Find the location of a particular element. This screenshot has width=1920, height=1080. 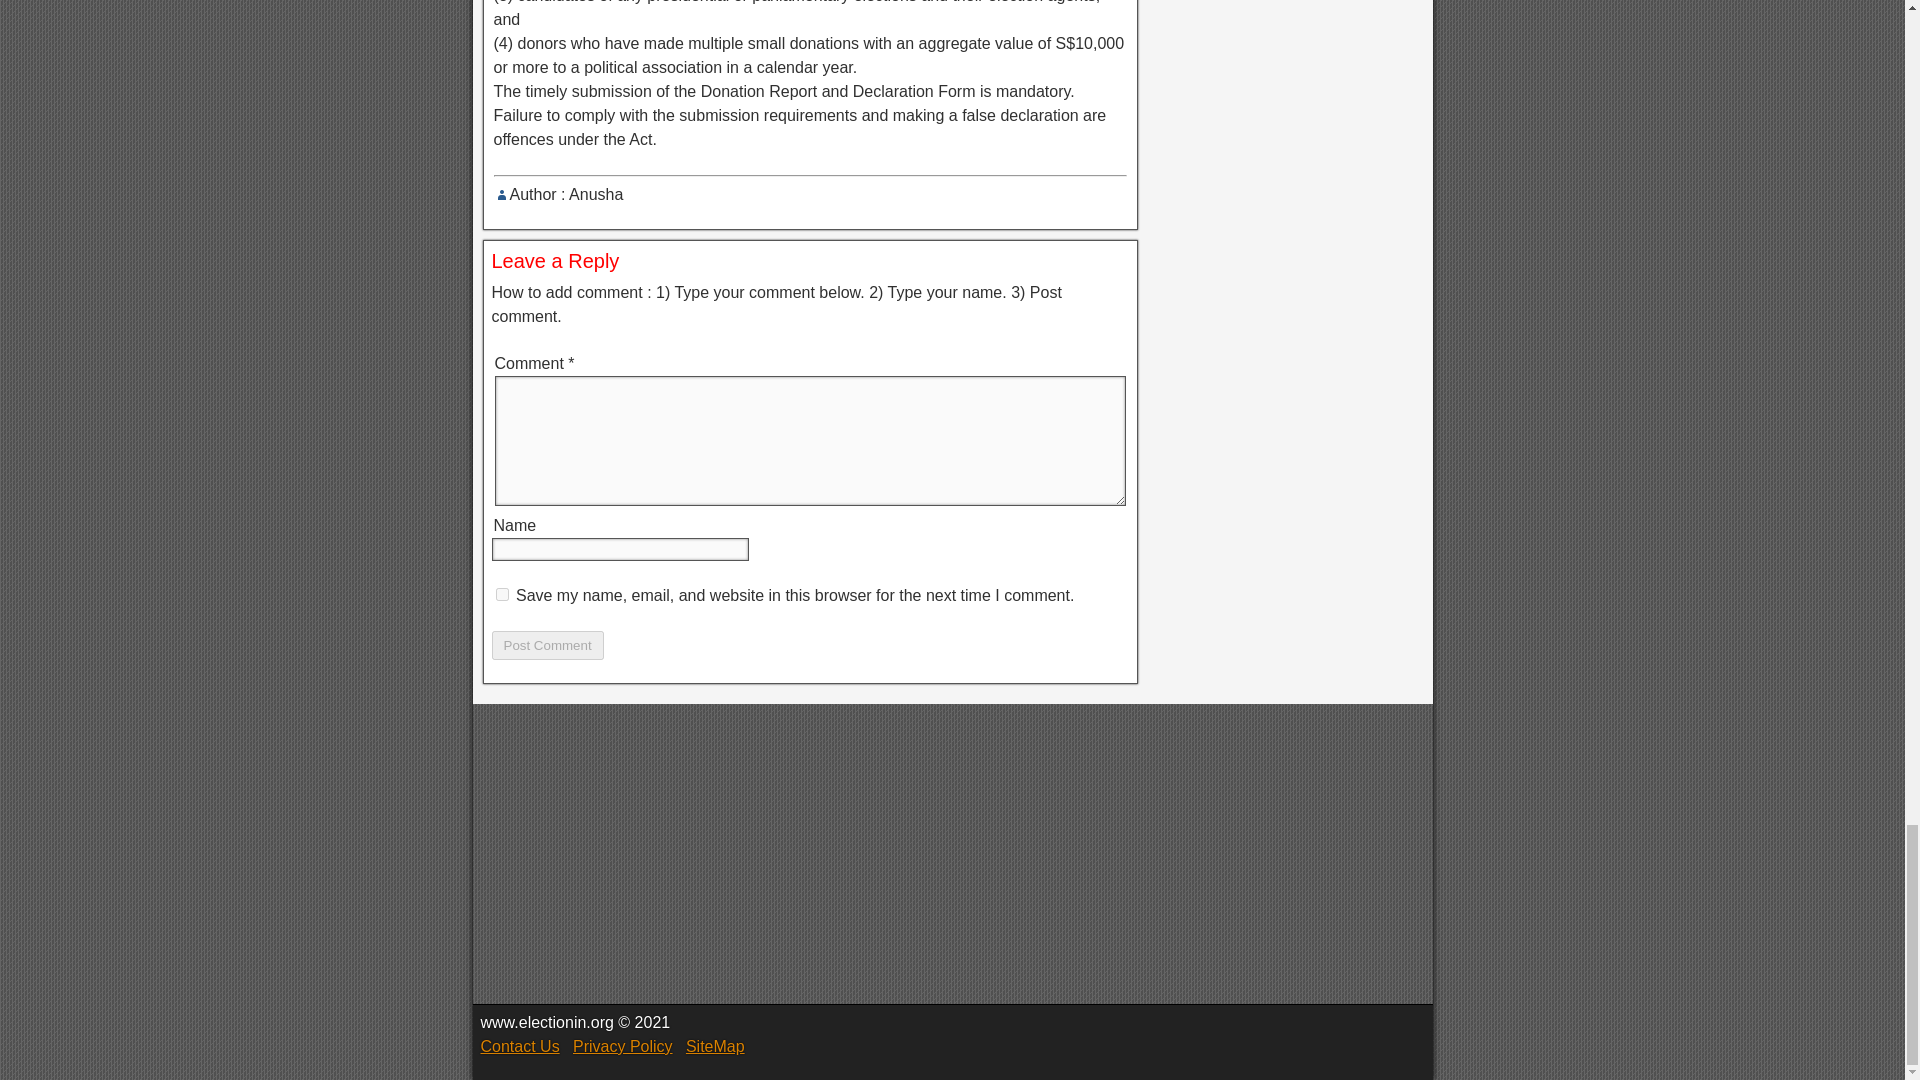

Contact Us is located at coordinates (519, 1046).